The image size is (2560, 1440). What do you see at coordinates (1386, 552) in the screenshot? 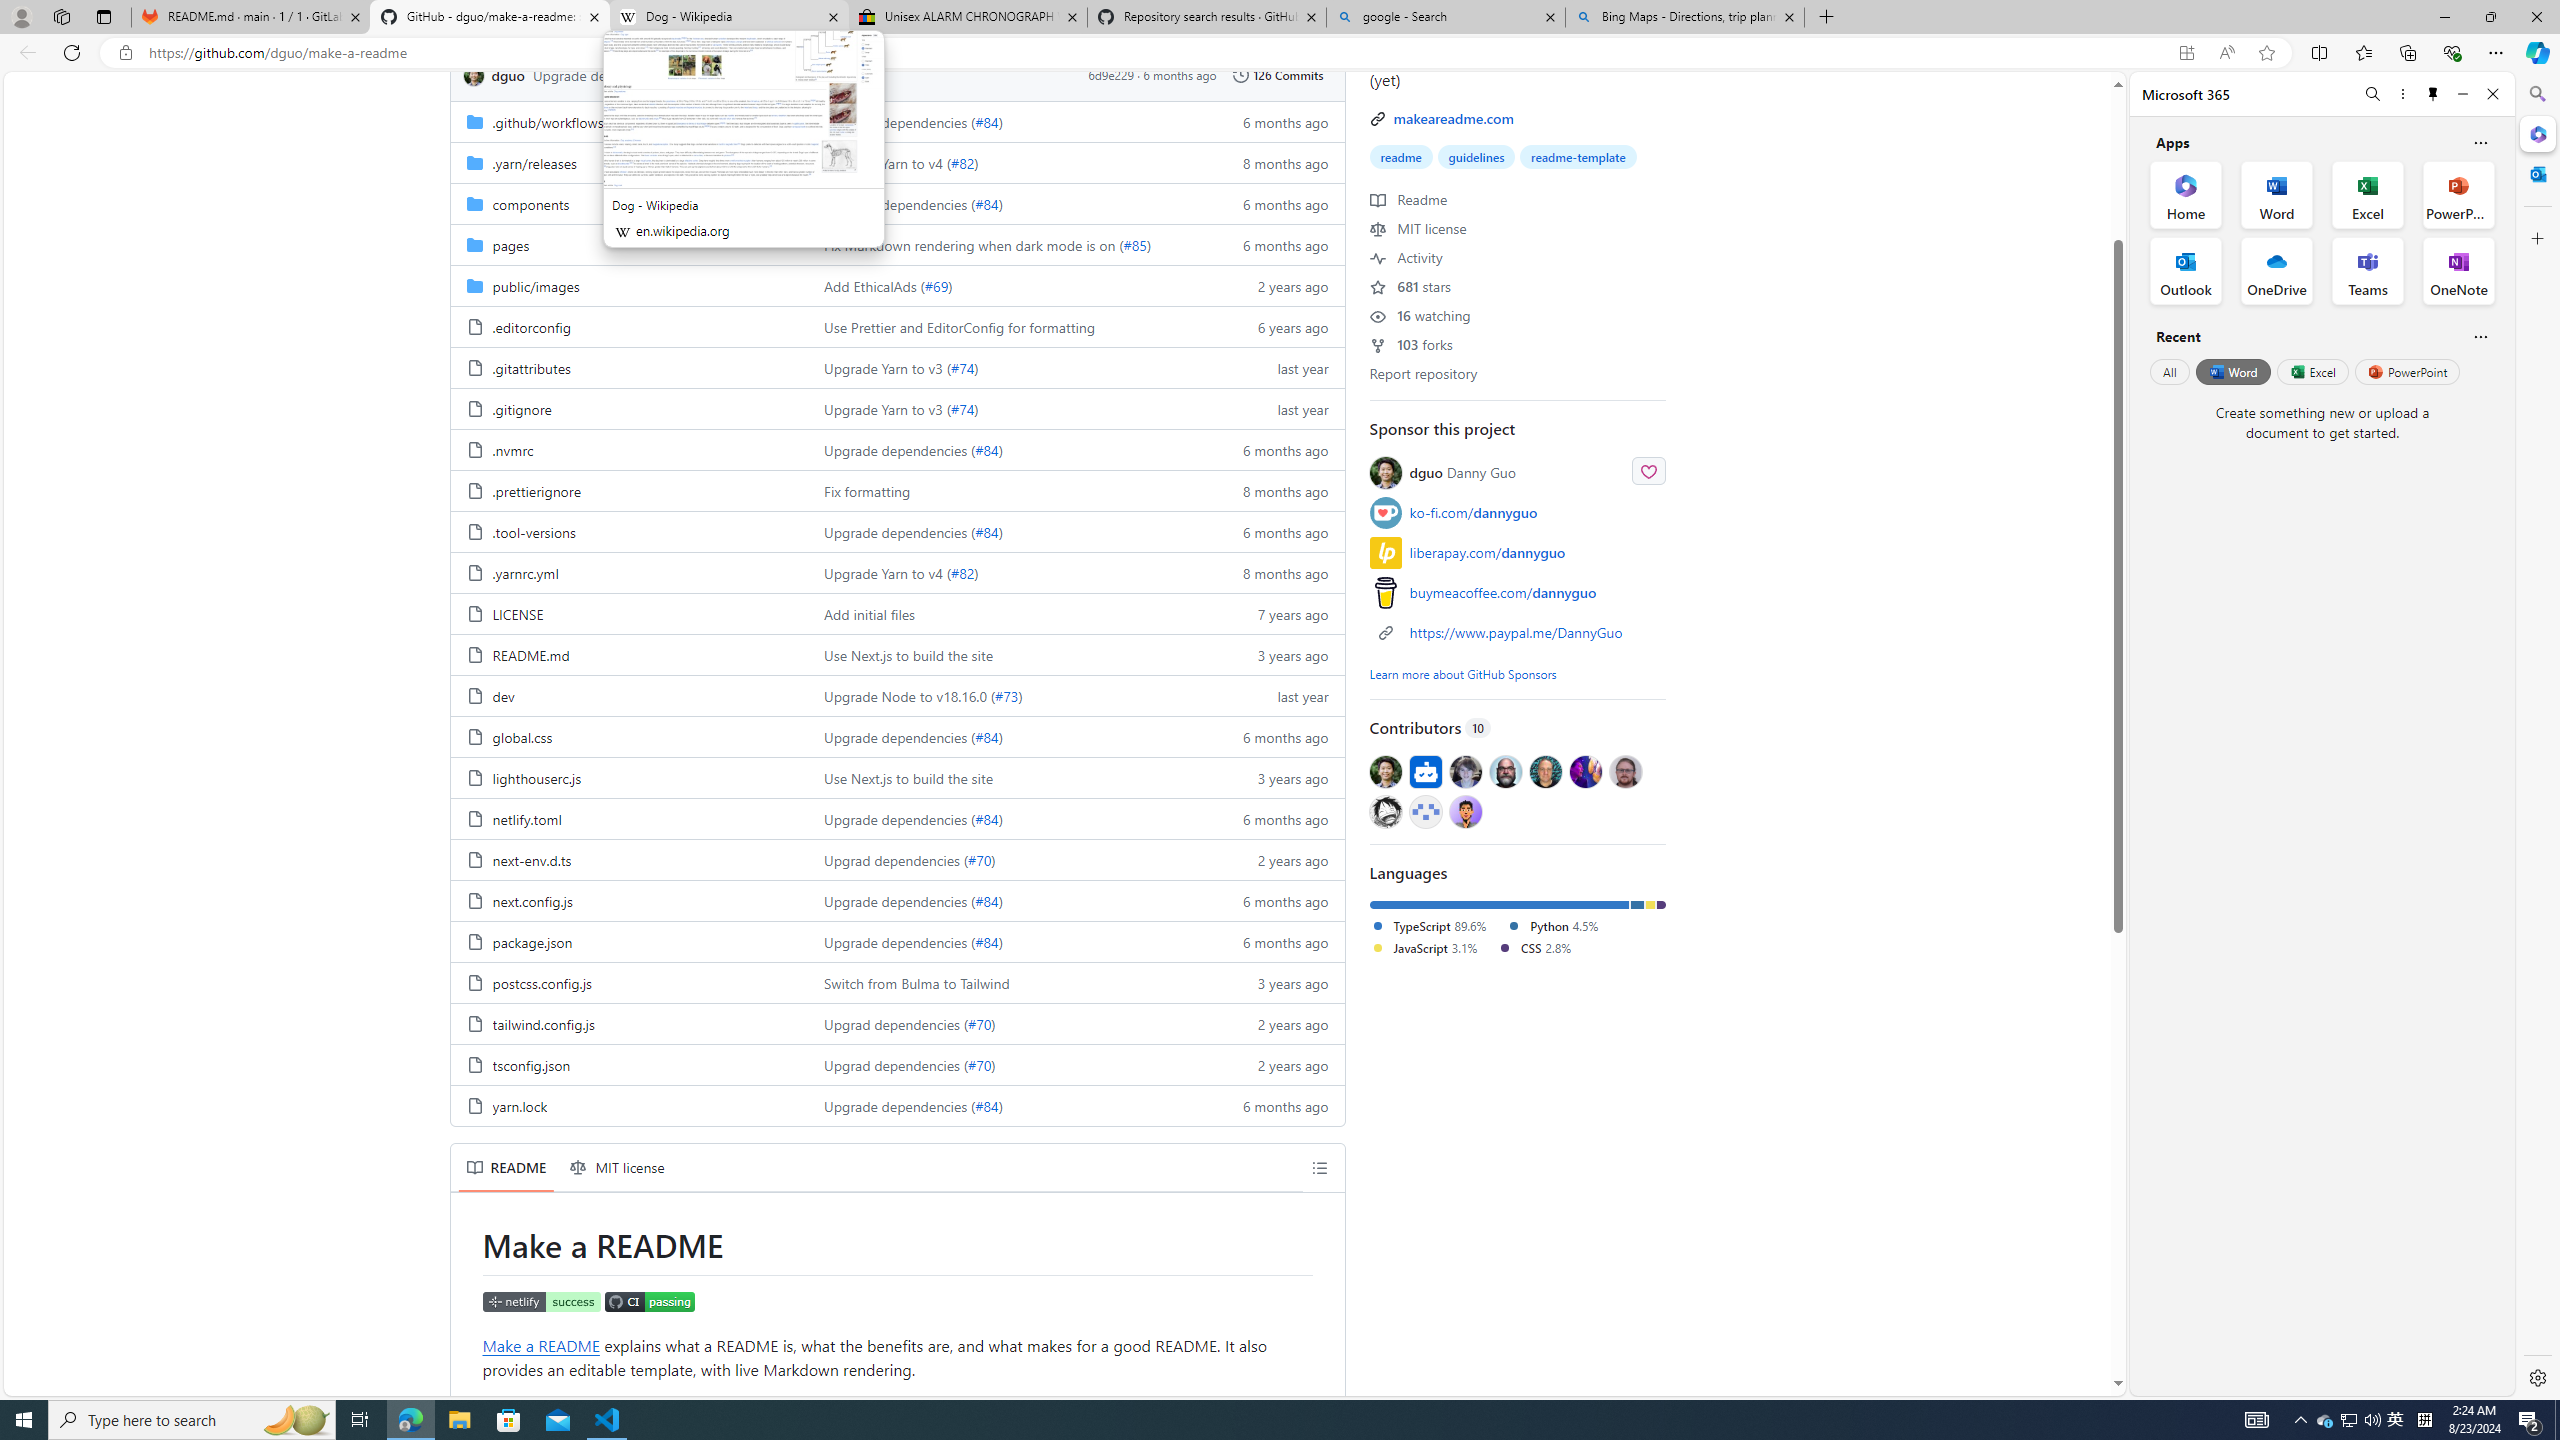
I see `liberapay` at bounding box center [1386, 552].